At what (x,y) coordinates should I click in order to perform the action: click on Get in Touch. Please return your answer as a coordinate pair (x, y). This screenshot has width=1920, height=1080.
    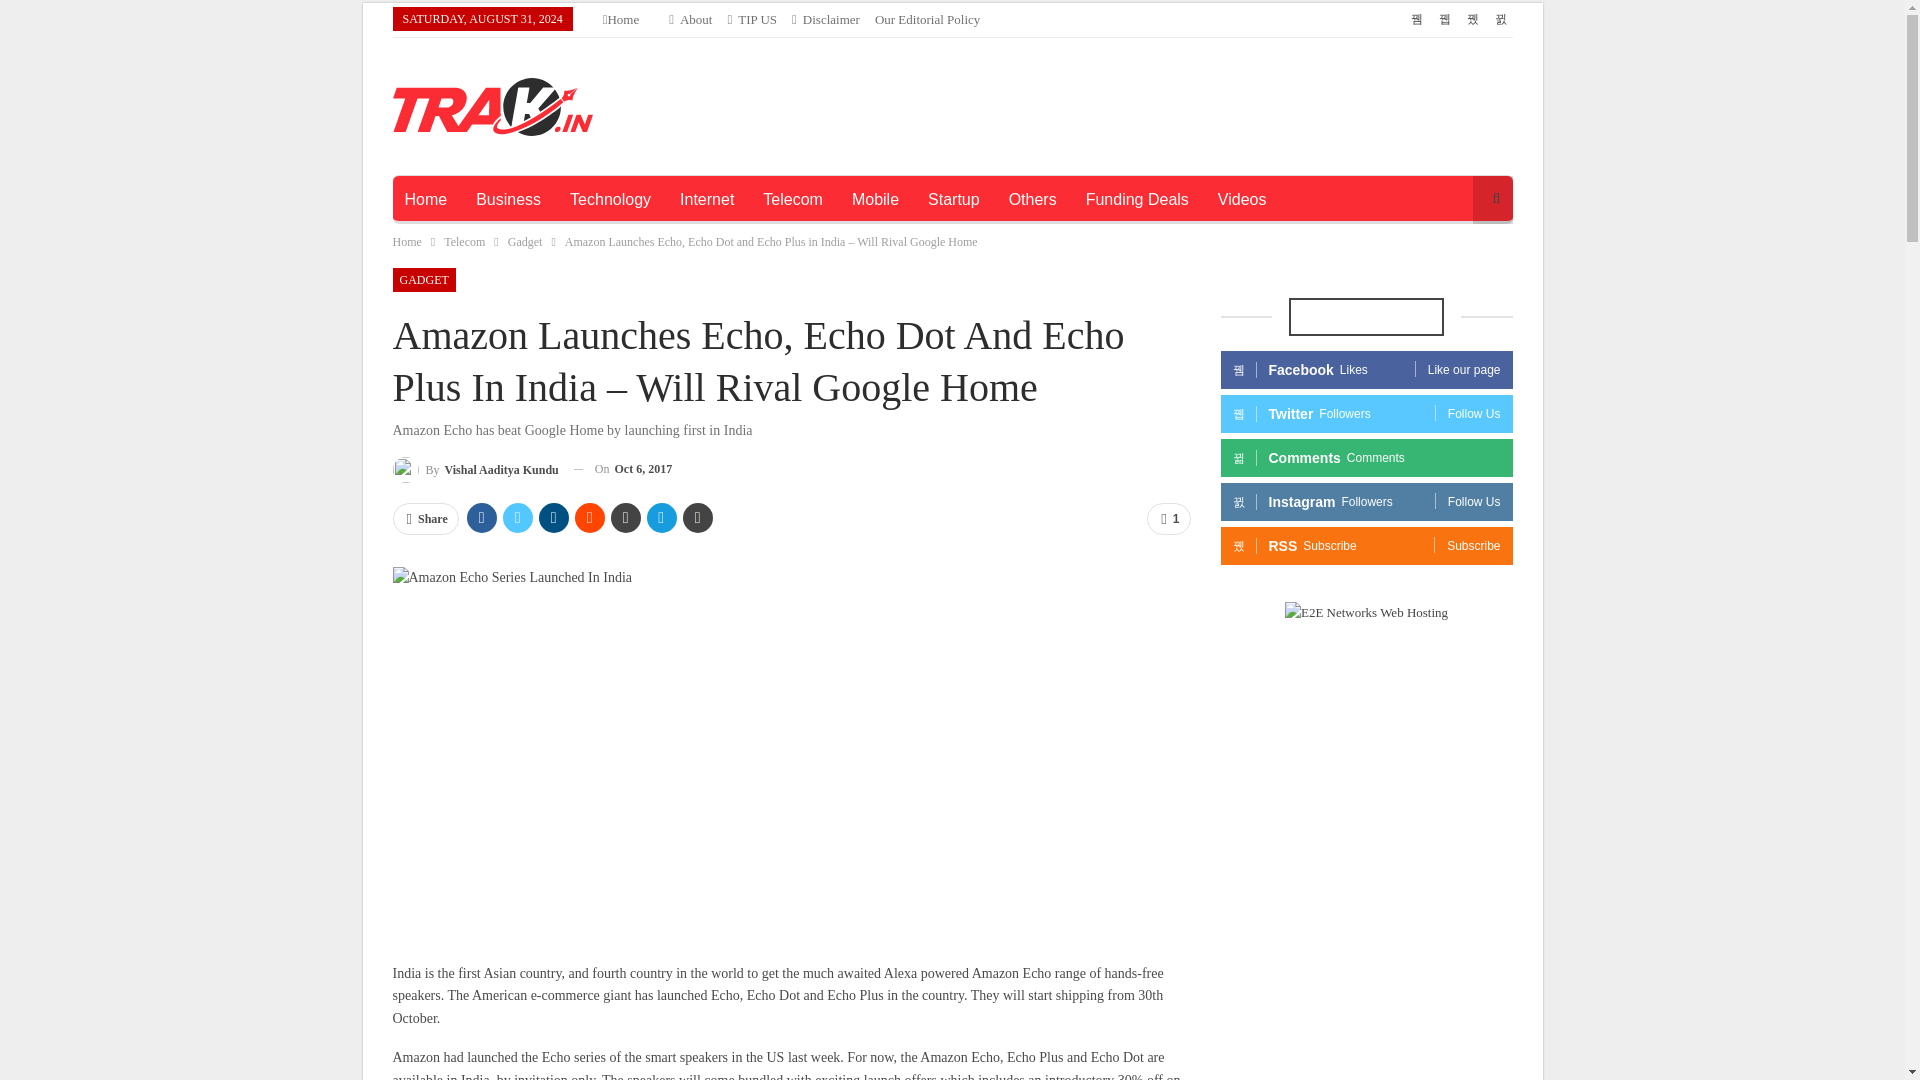
    Looking at the image, I should click on (752, 19).